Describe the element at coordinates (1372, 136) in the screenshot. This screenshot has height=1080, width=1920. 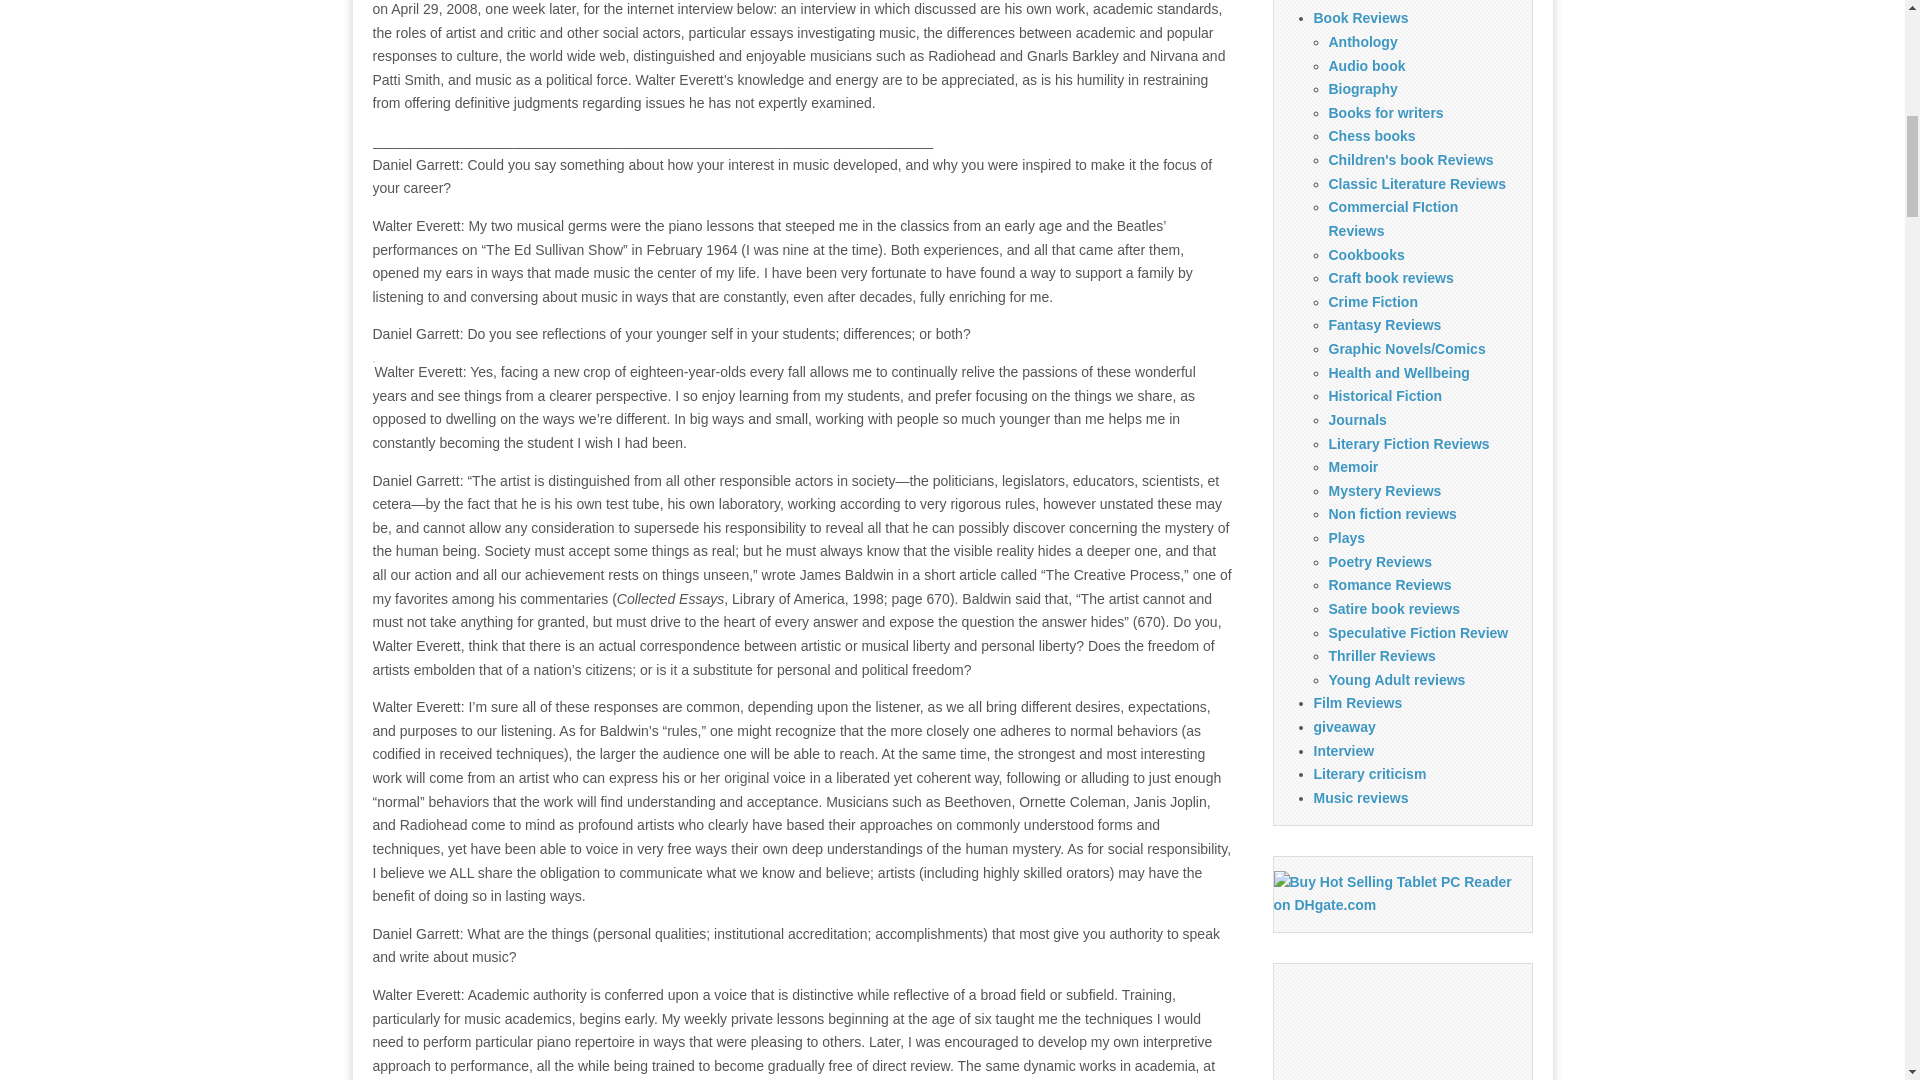
I see `Chess books` at that location.